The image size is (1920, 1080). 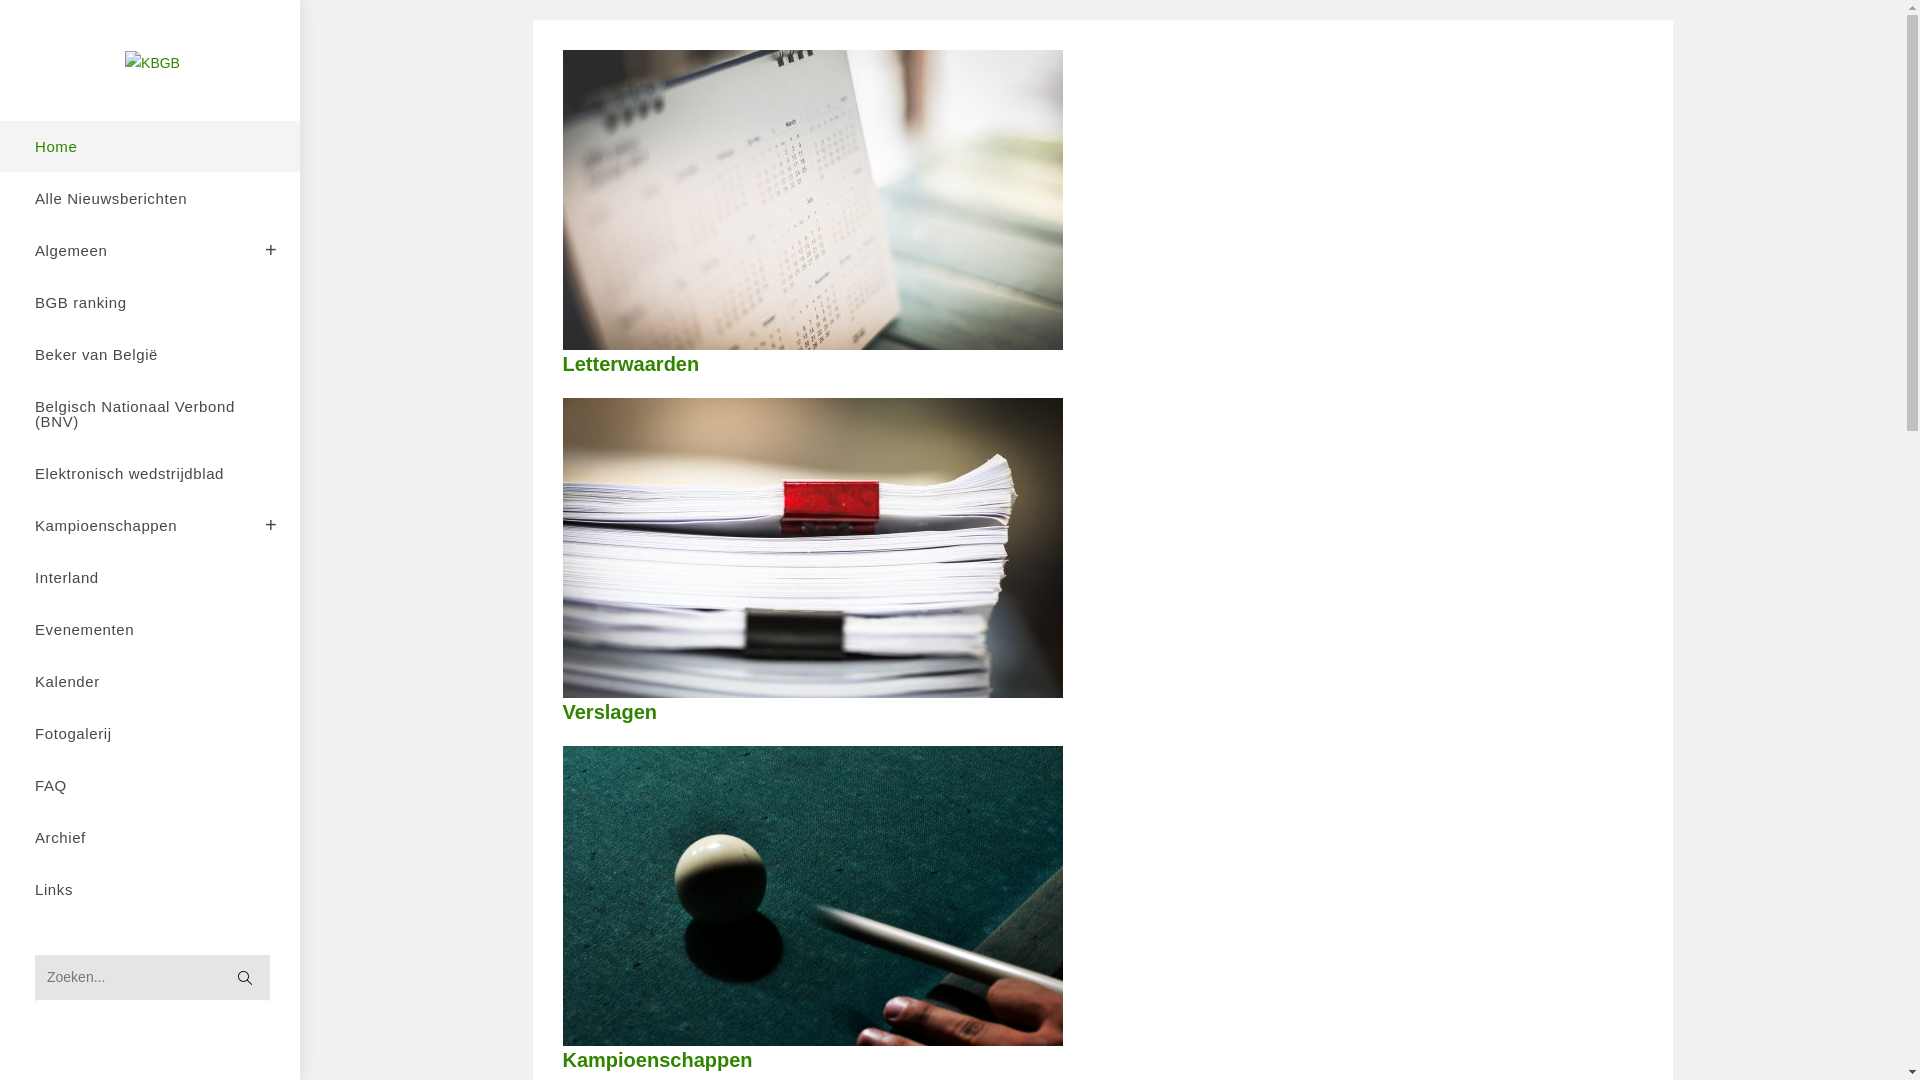 I want to click on Verzend zoekopdracht, so click(x=245, y=978).